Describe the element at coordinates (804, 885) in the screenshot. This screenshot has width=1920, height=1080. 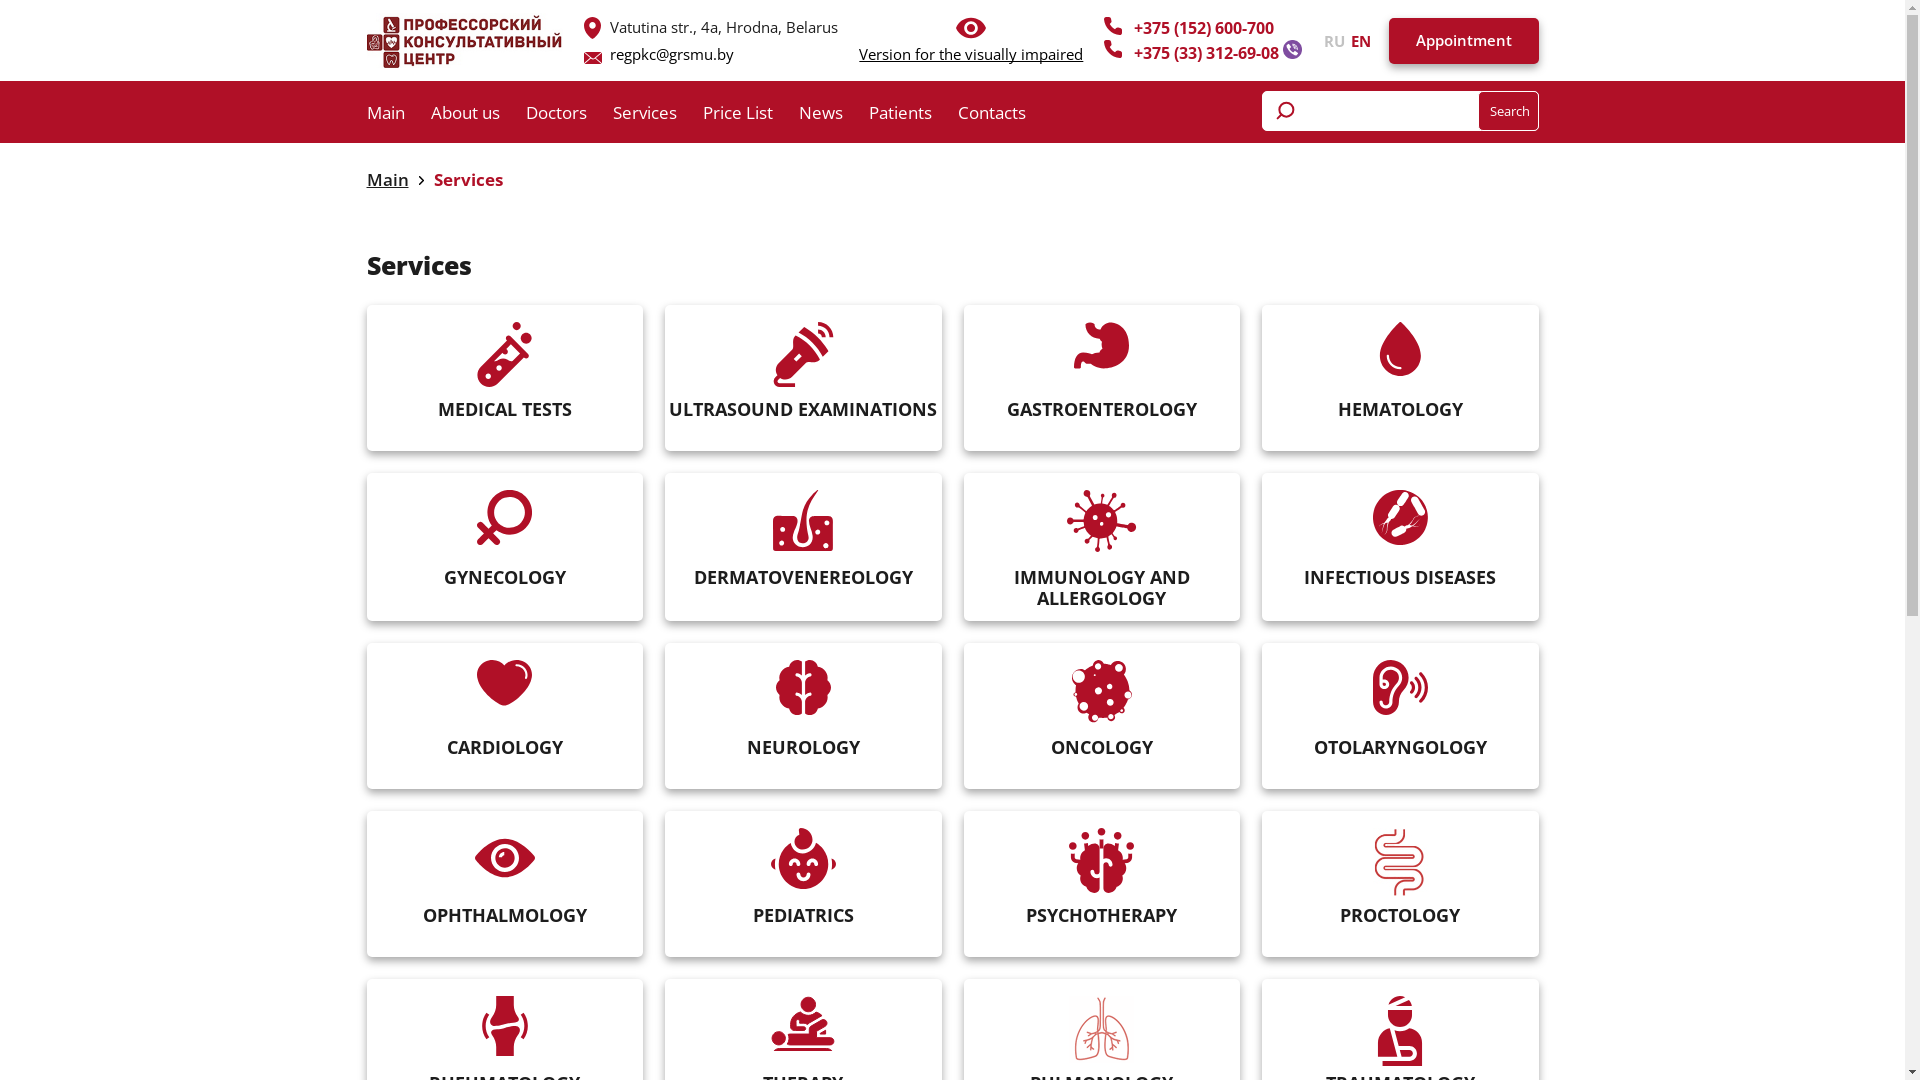
I see `PEDIATRICS` at that location.